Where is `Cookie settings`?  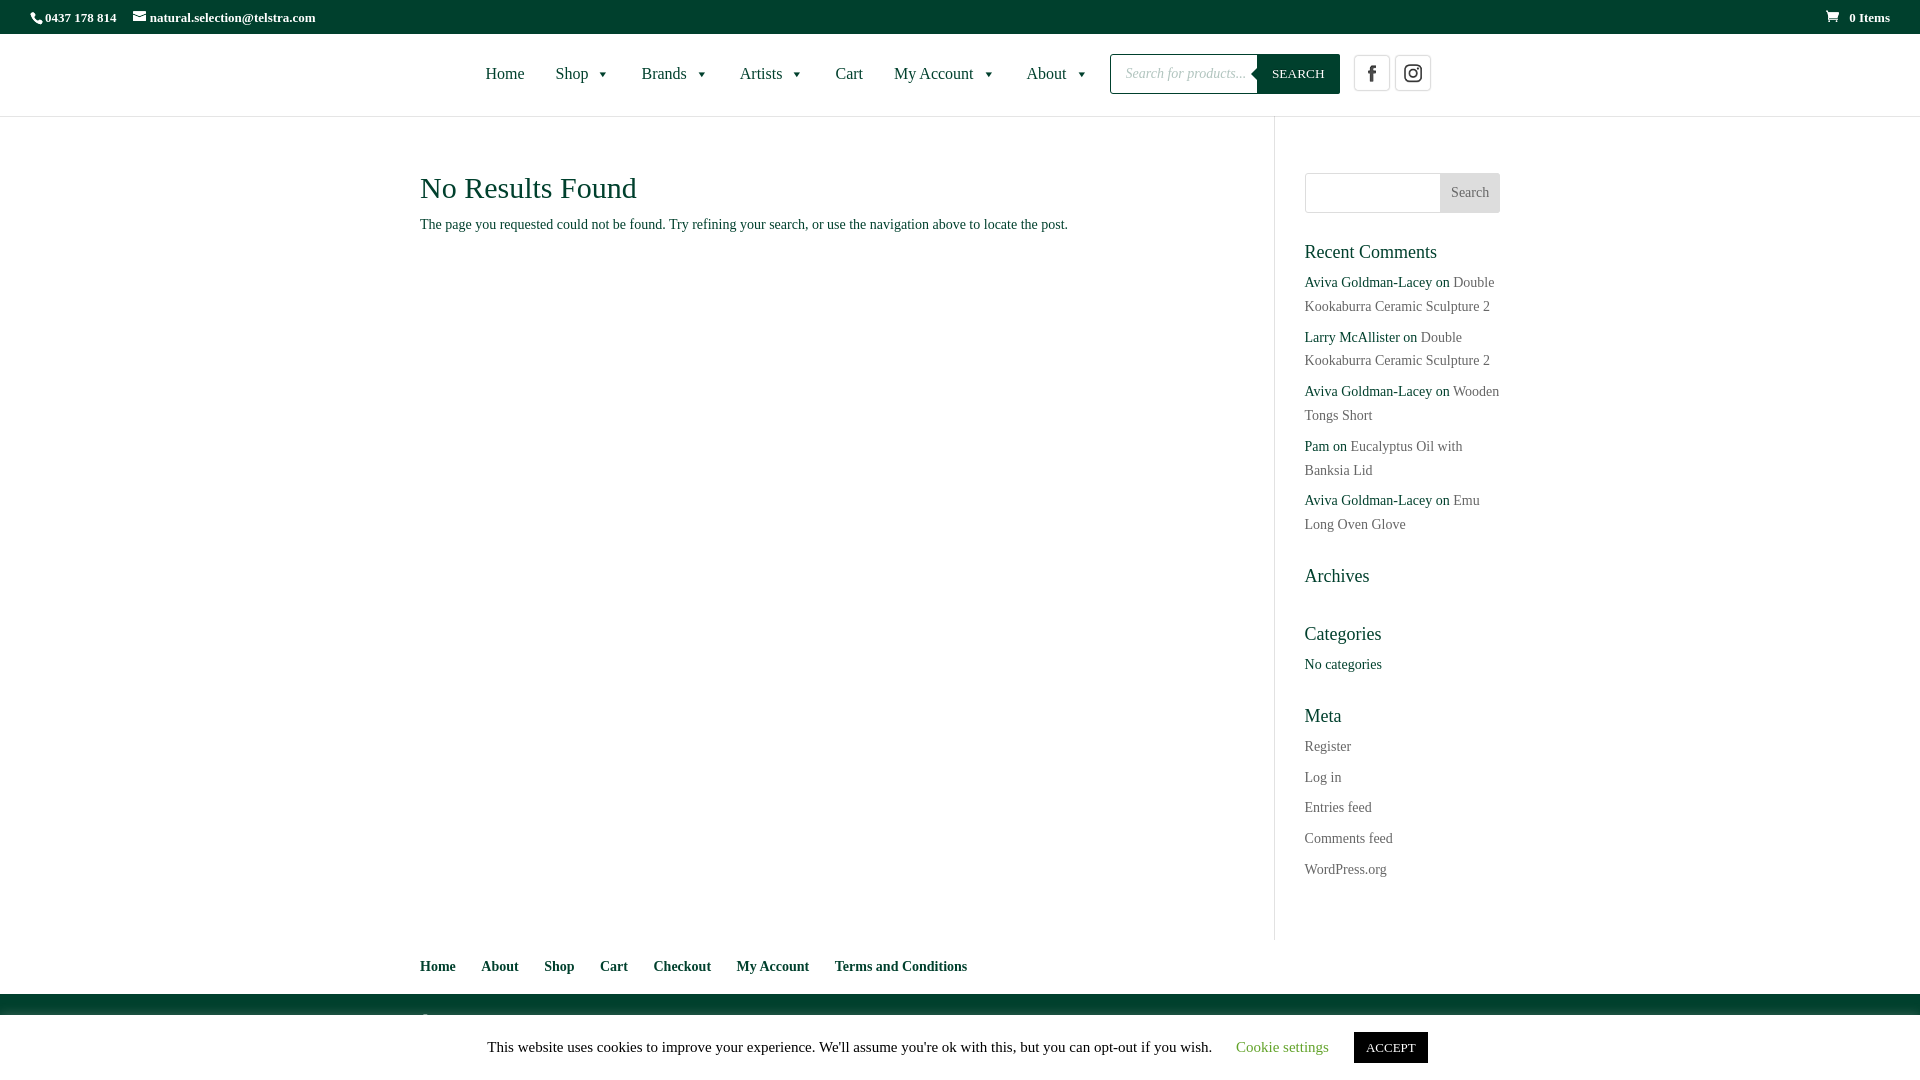
Cookie settings is located at coordinates (1282, 1047).